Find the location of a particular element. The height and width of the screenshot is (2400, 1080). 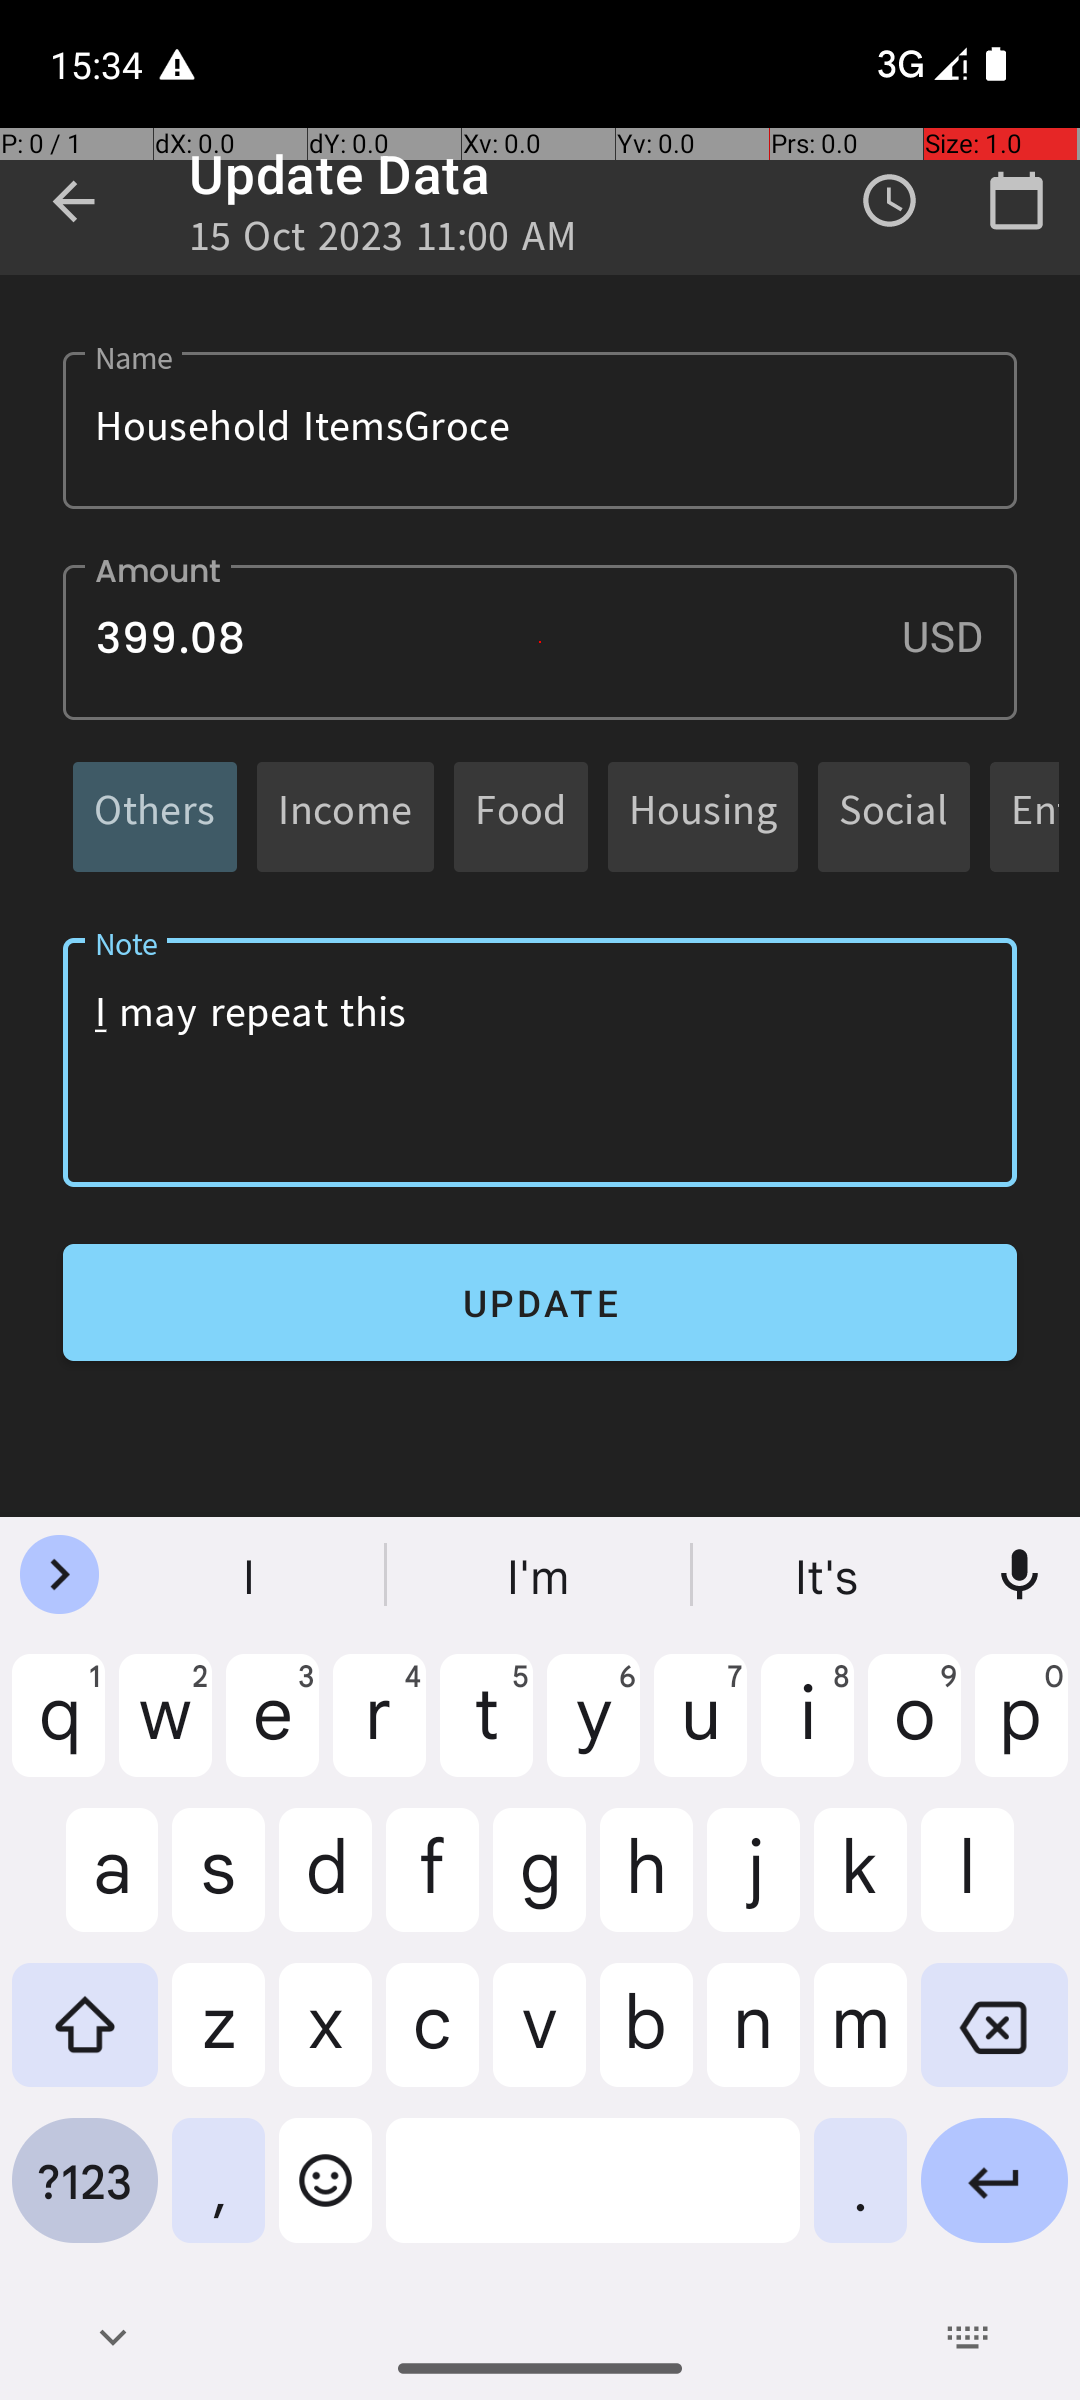

b is located at coordinates (646, 2040).